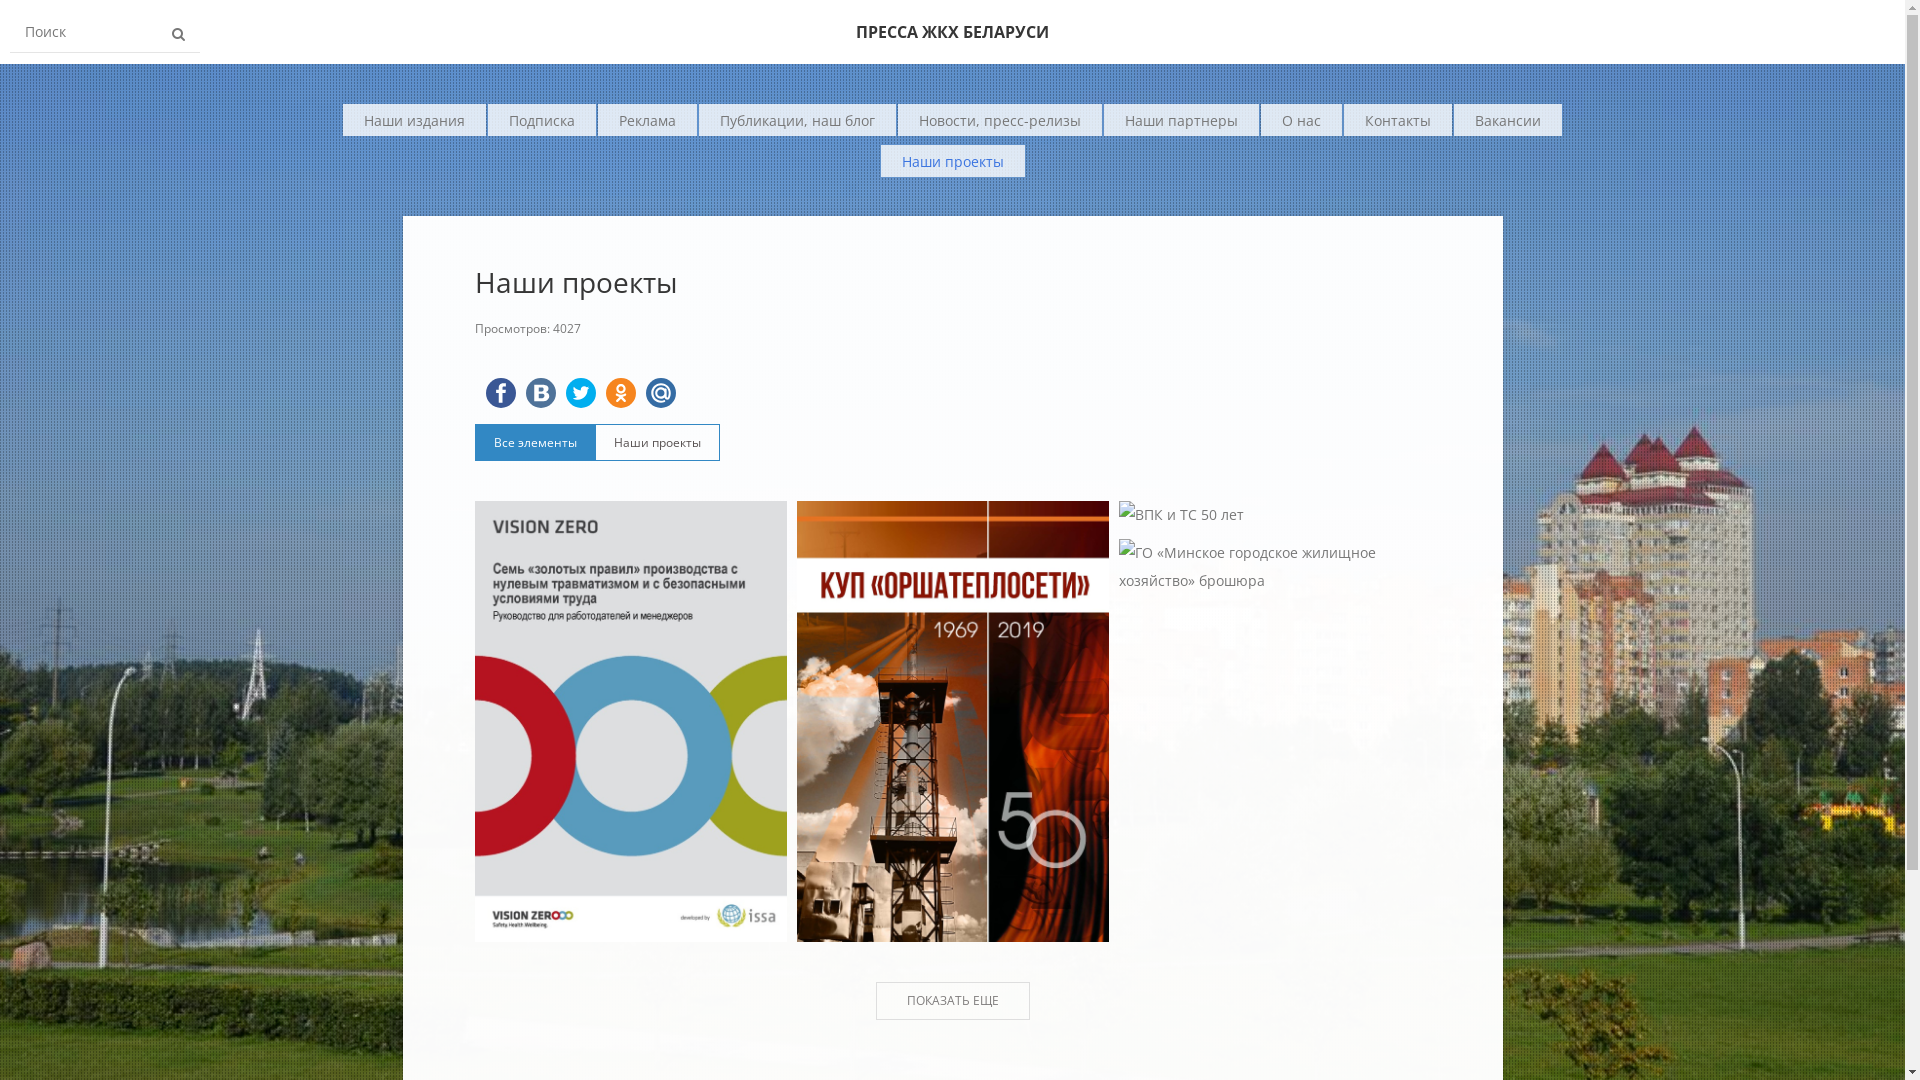  What do you see at coordinates (581, 393) in the screenshot?
I see `Twitter` at bounding box center [581, 393].